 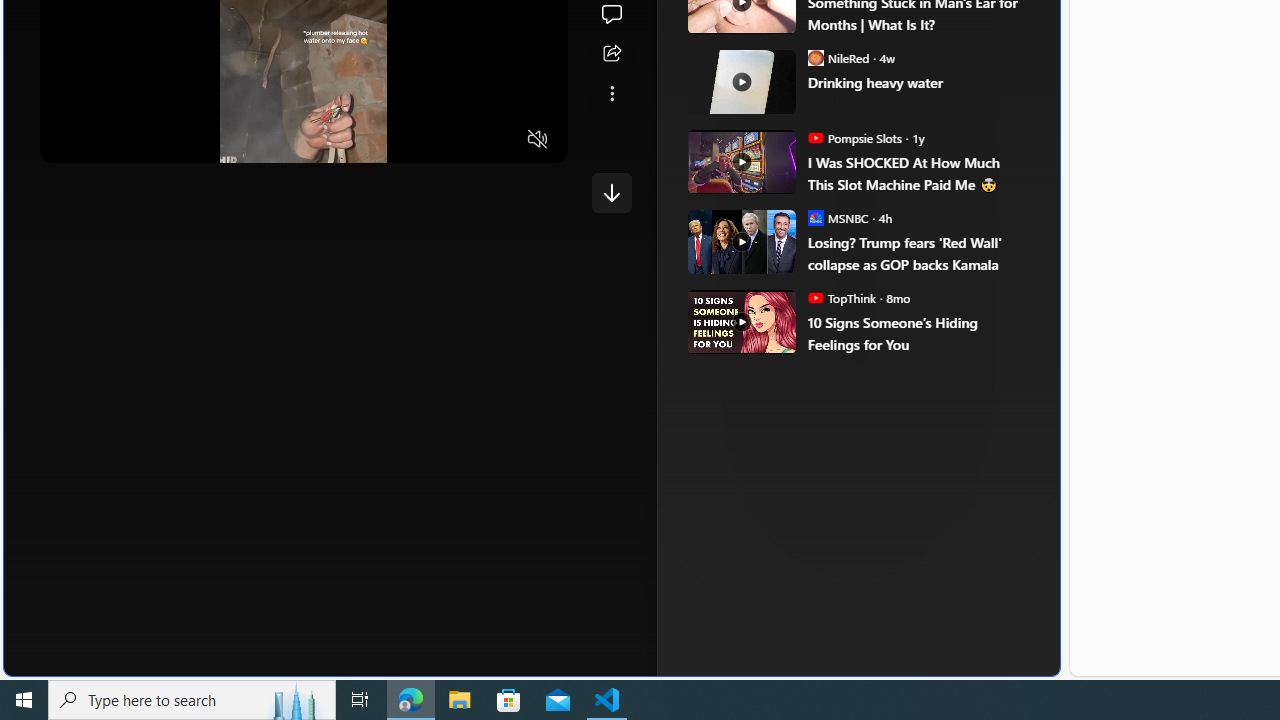 What do you see at coordinates (838, 218) in the screenshot?
I see `MSNBC MSNBC` at bounding box center [838, 218].